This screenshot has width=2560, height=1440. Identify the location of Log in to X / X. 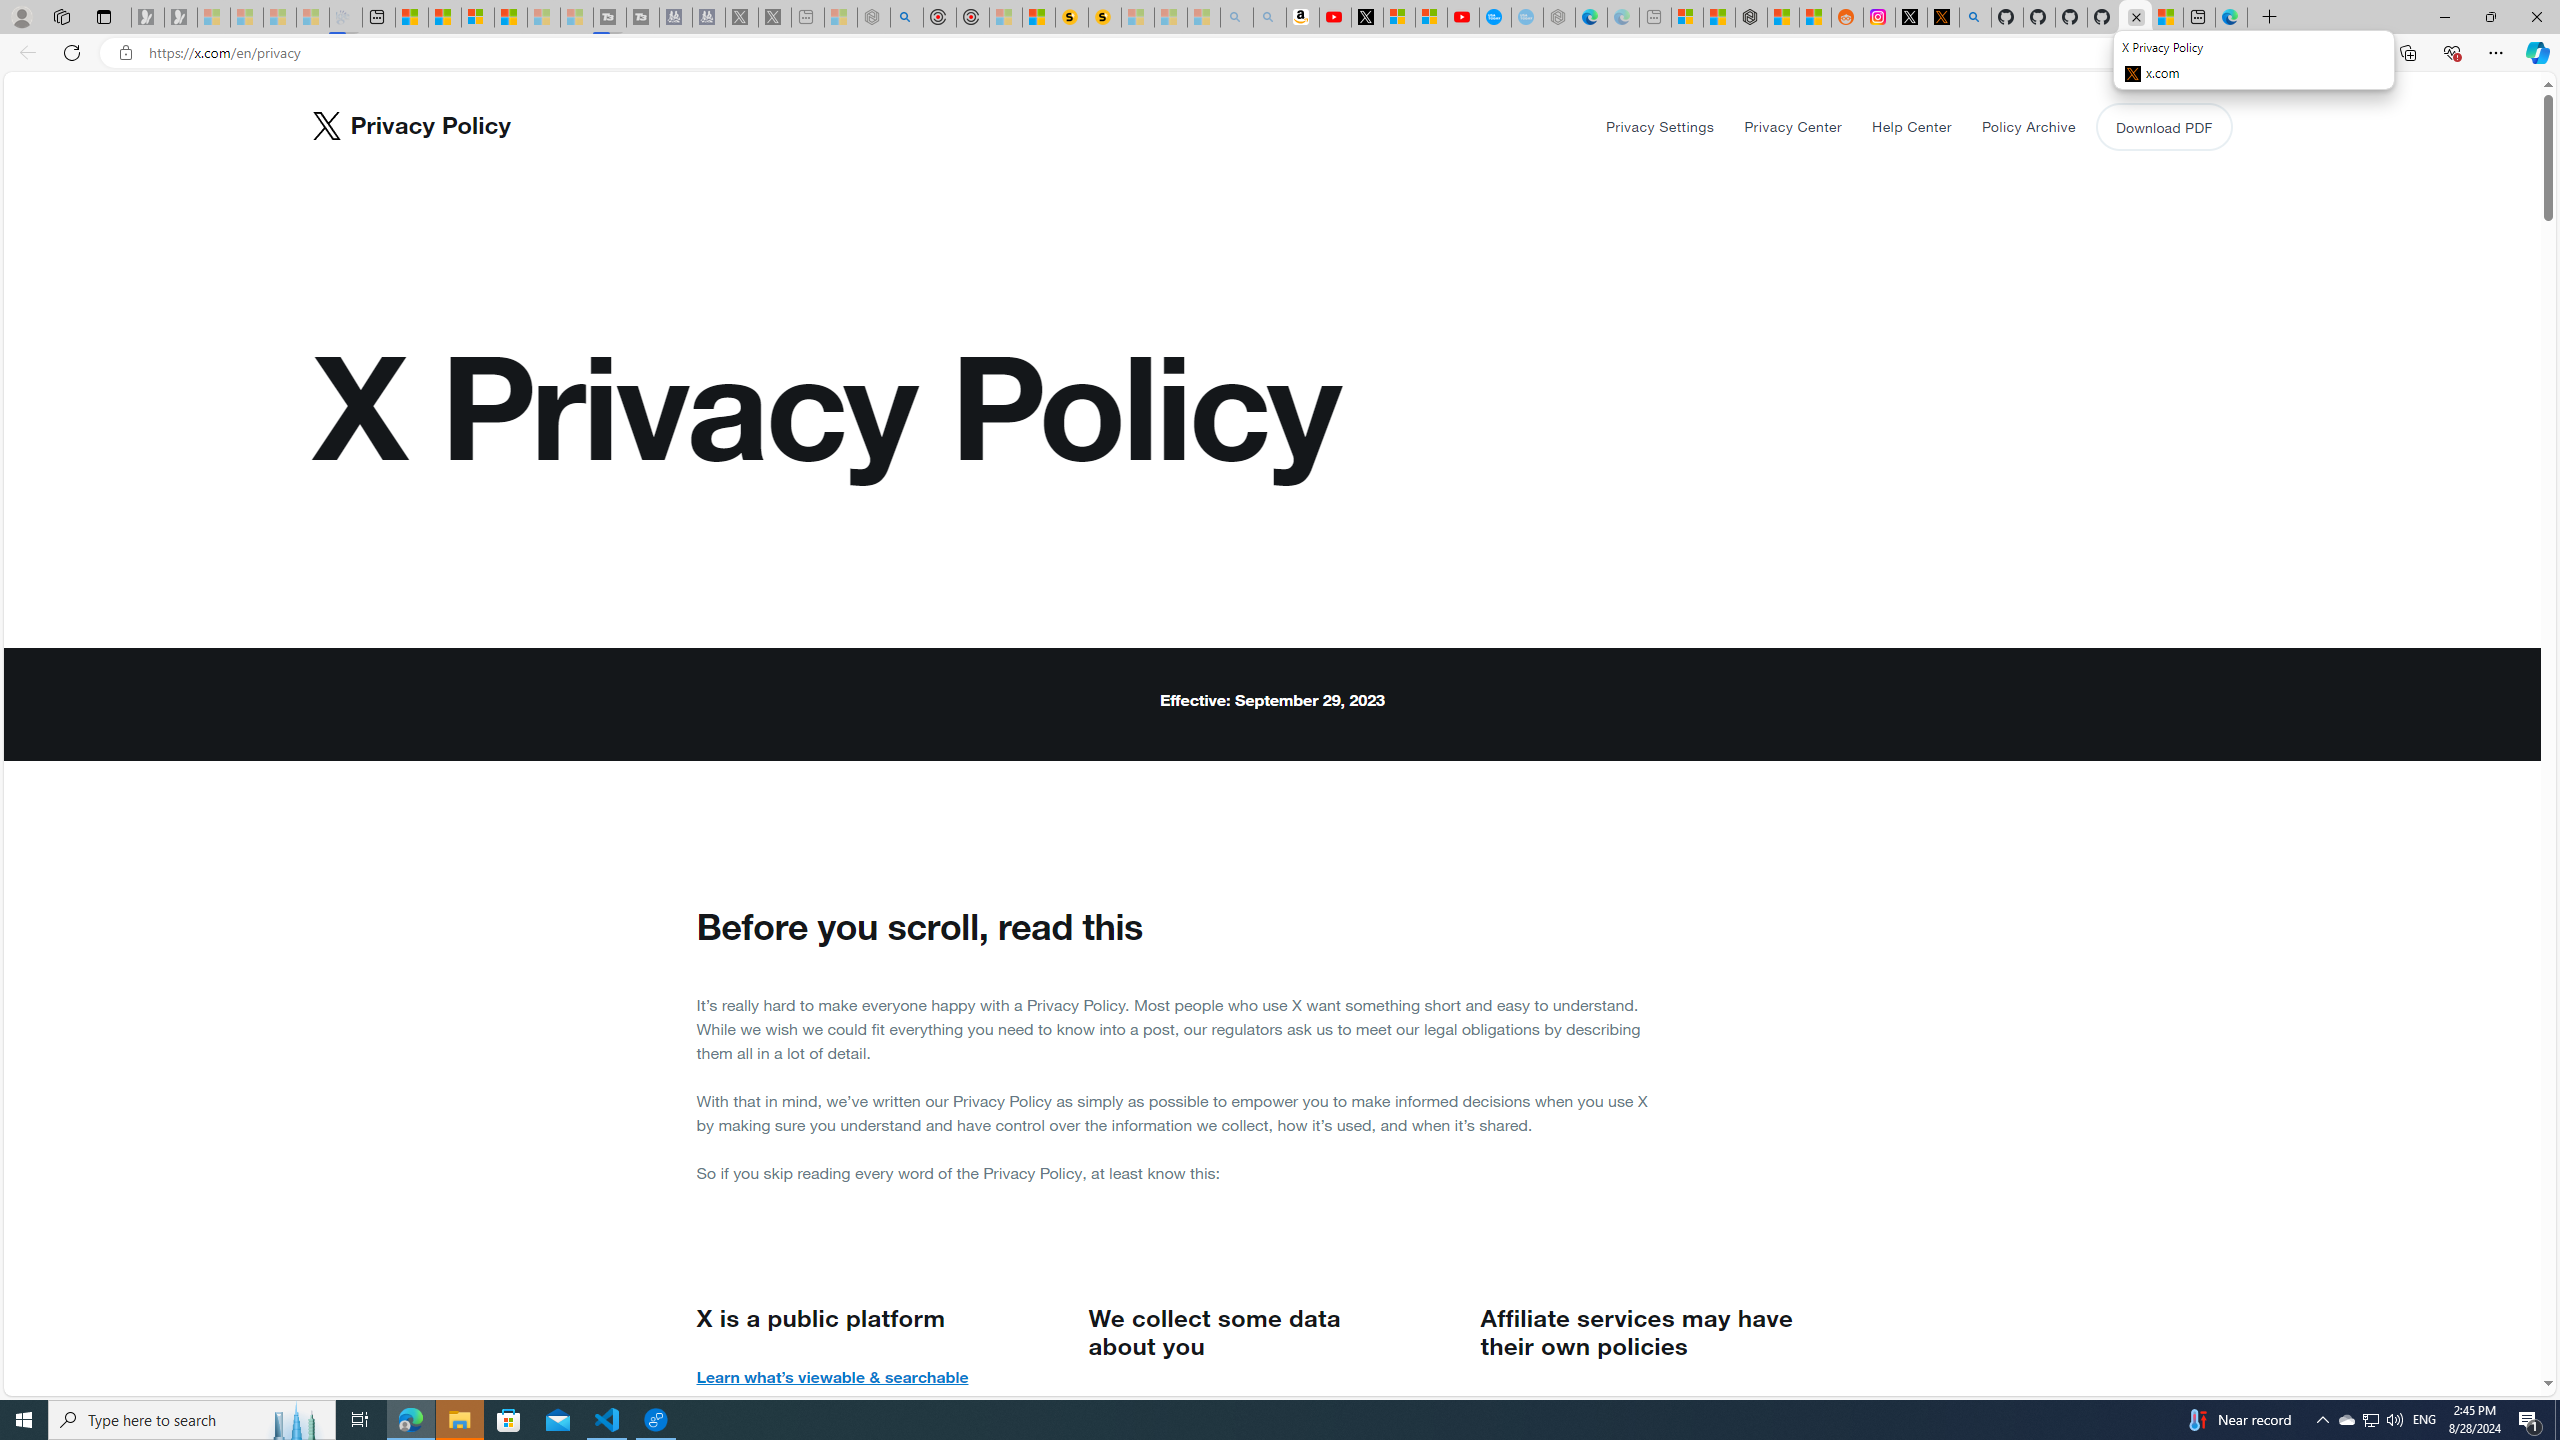
(1910, 17).